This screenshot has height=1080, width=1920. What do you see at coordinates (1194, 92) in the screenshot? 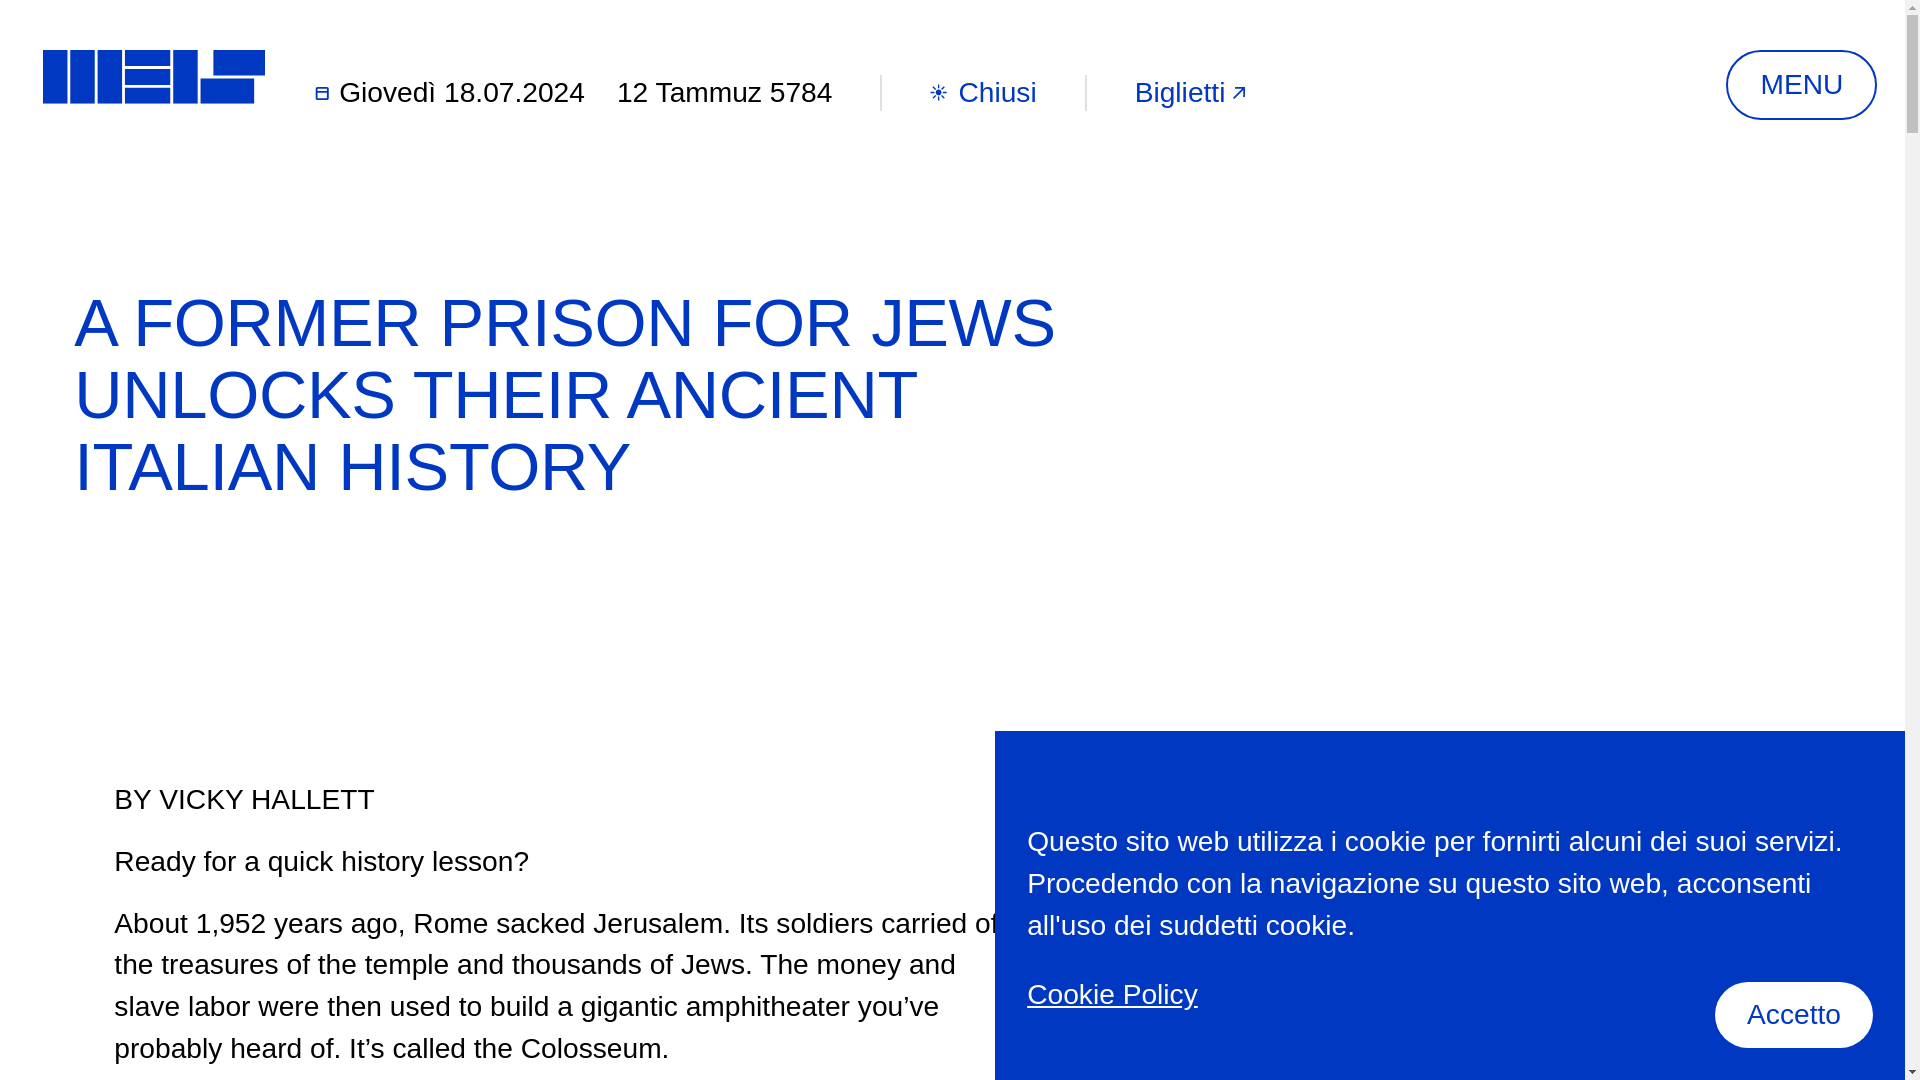
I see `Biglietti` at bounding box center [1194, 92].